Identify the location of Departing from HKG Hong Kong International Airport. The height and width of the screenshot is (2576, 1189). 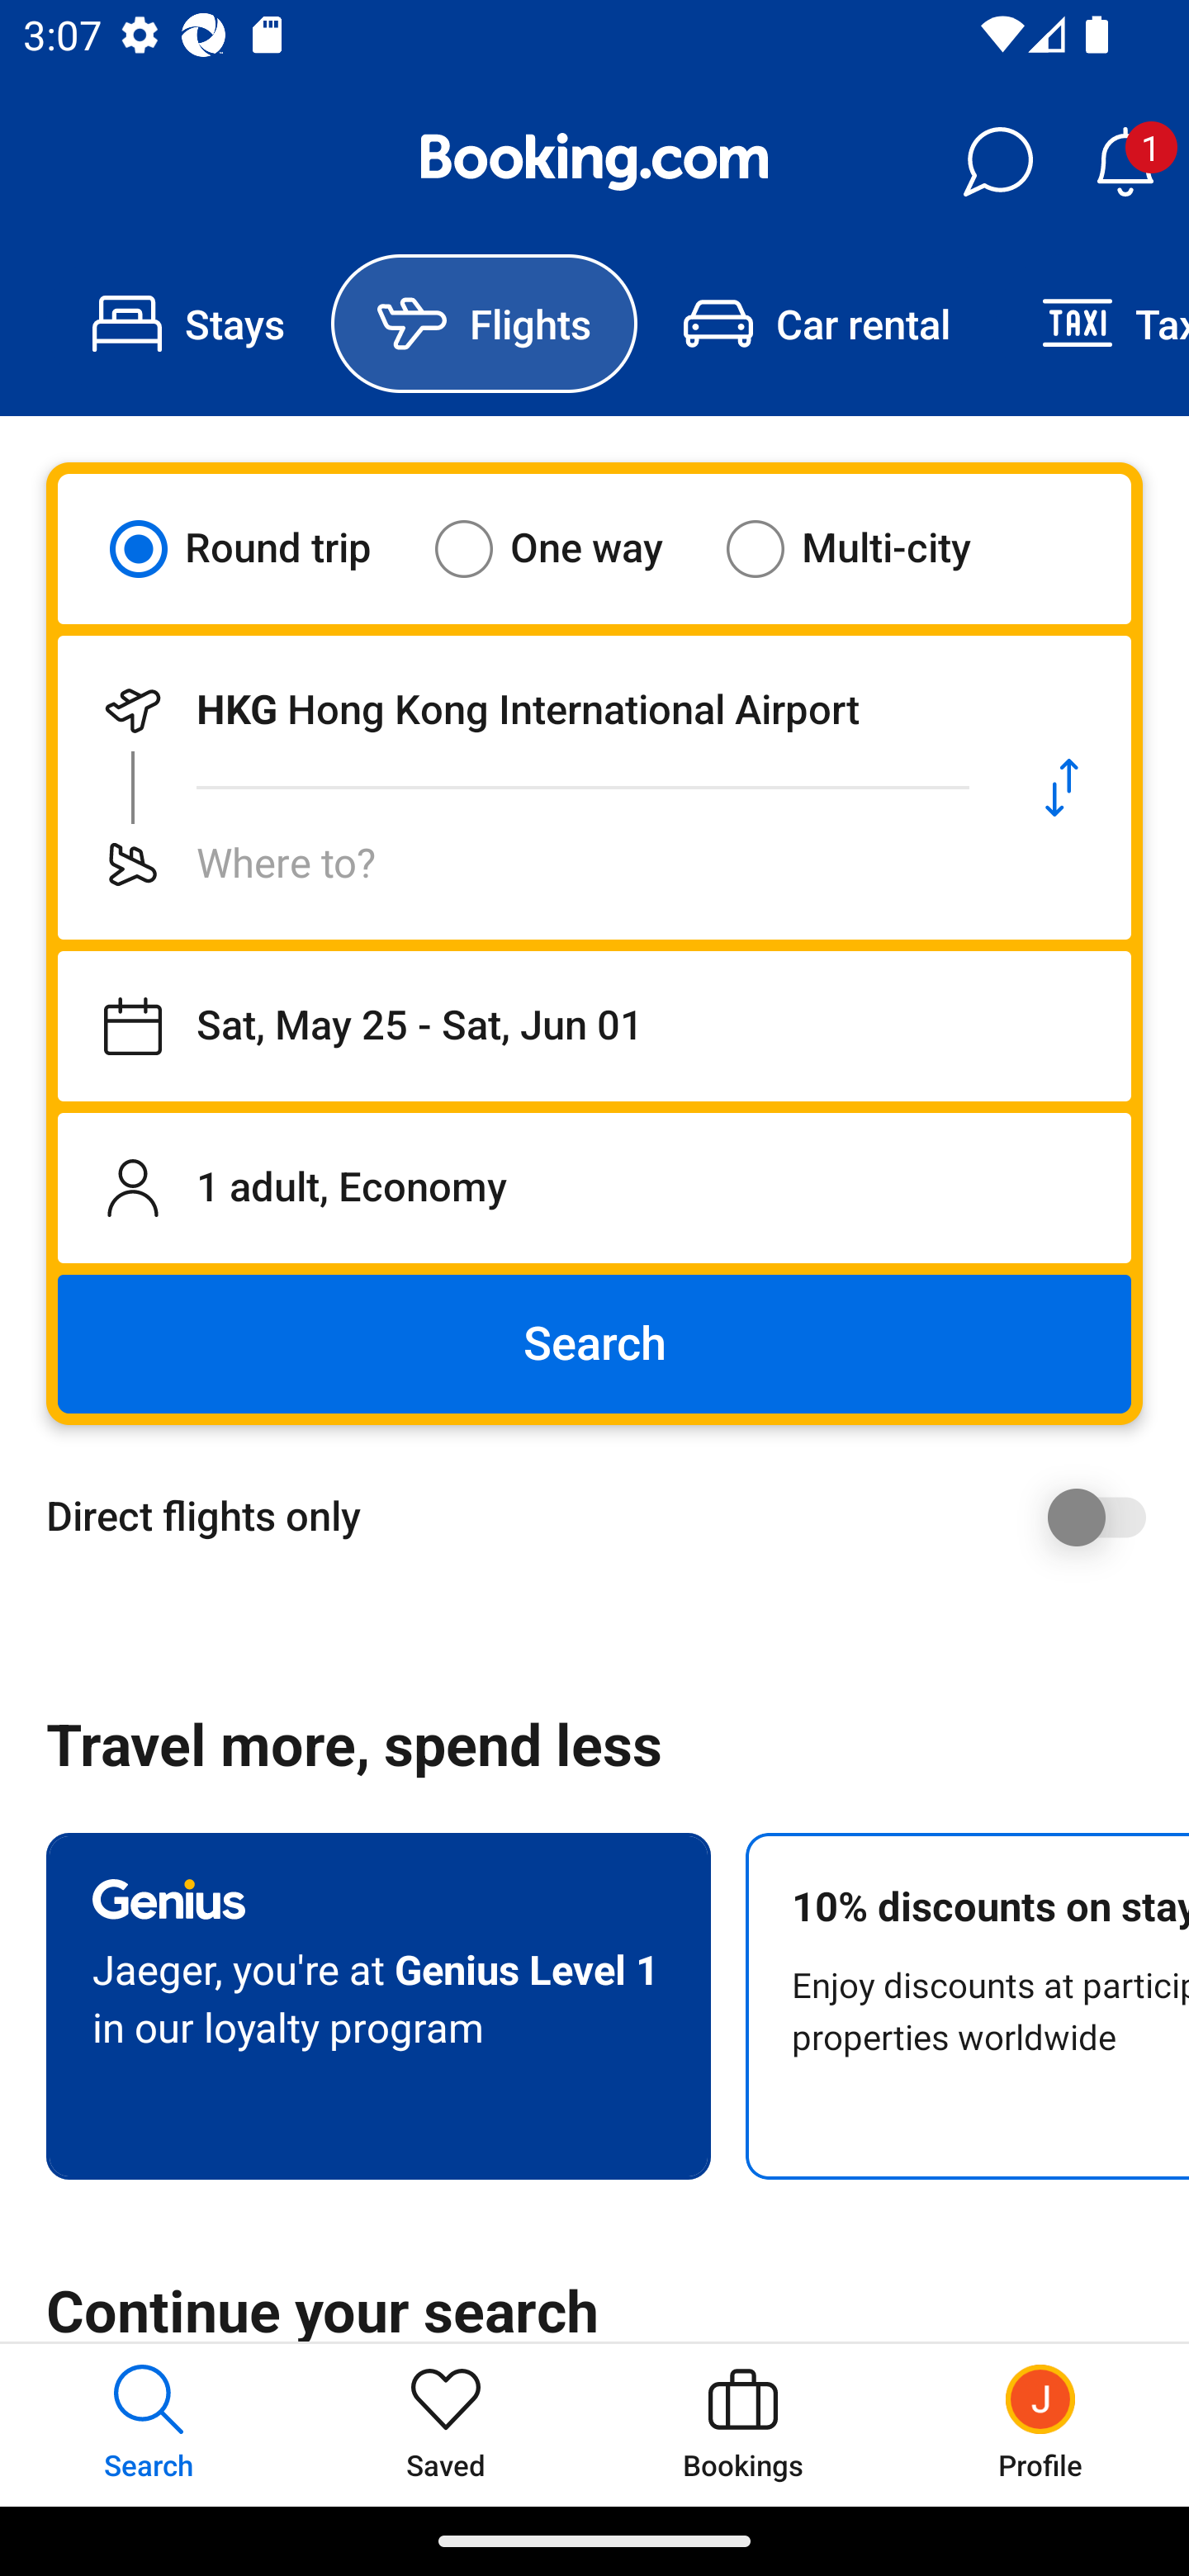
(525, 710).